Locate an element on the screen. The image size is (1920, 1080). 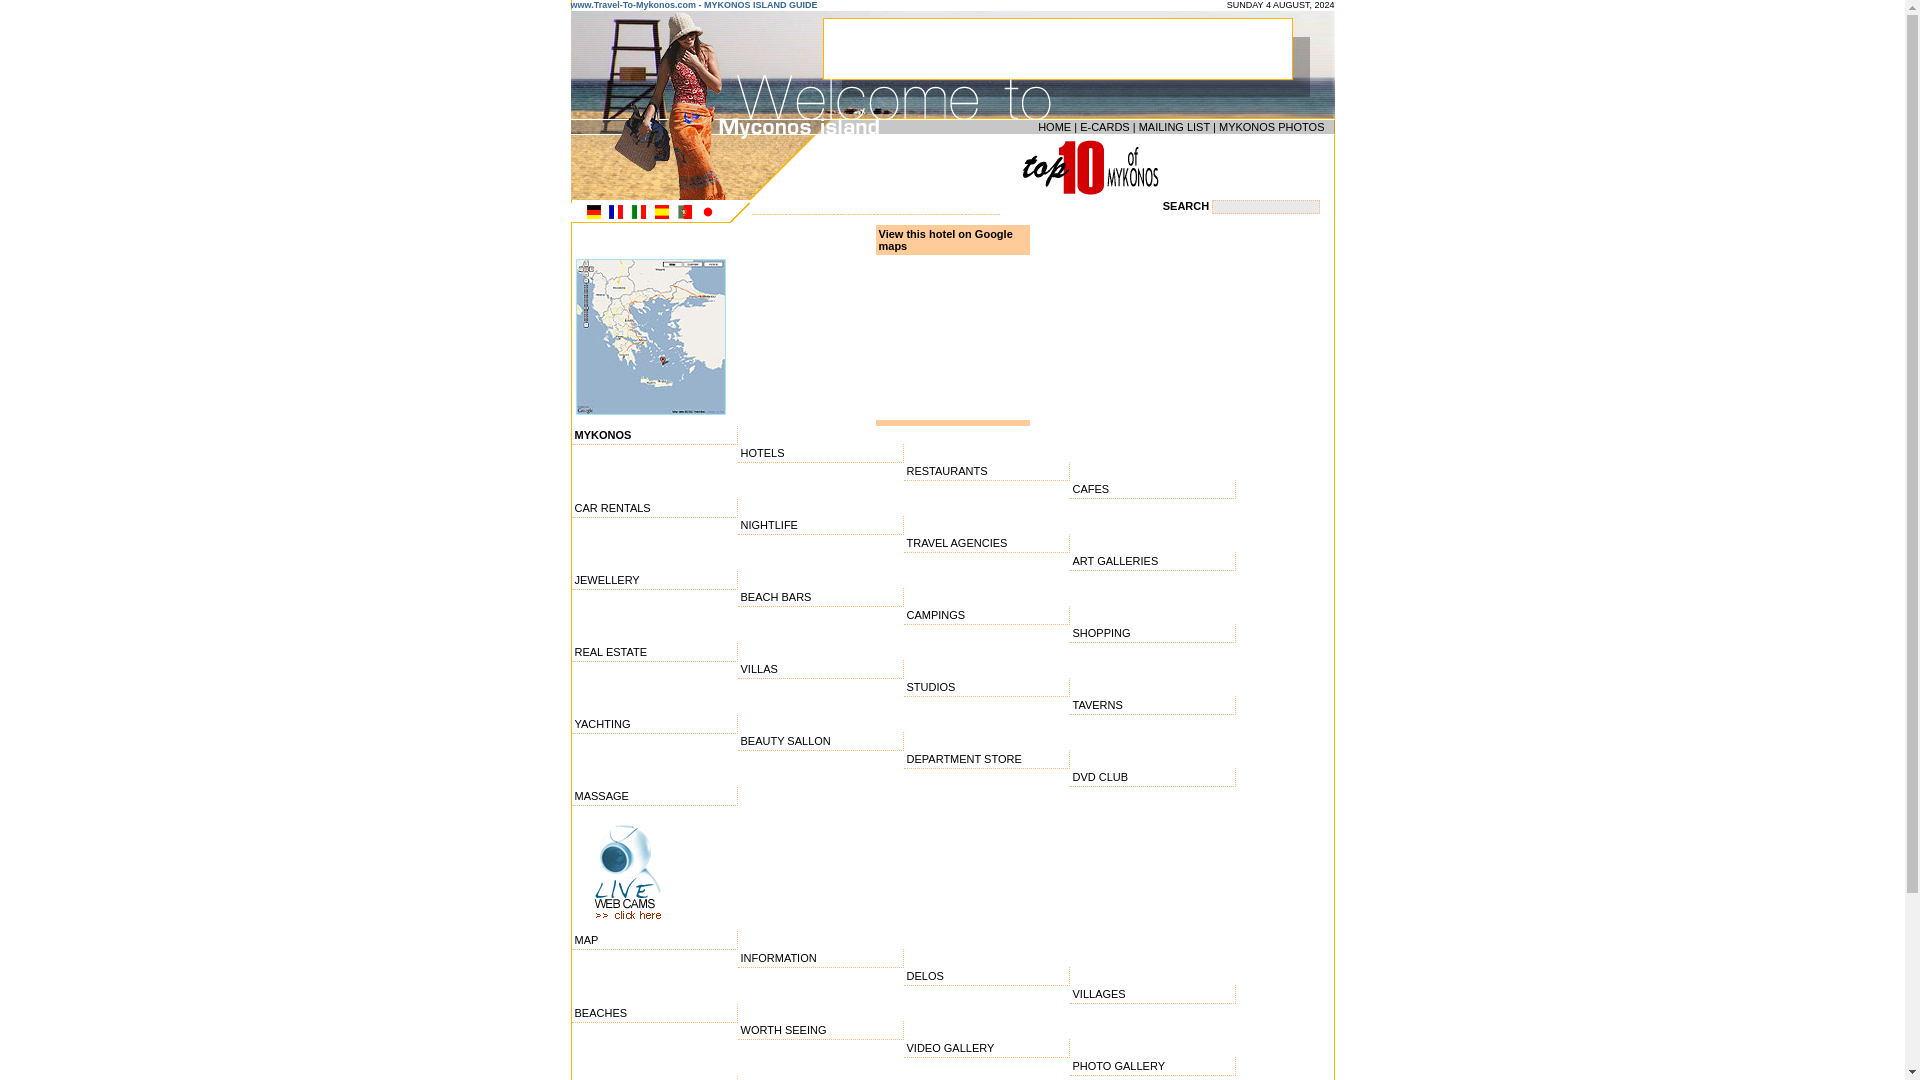
HOME is located at coordinates (1054, 126).